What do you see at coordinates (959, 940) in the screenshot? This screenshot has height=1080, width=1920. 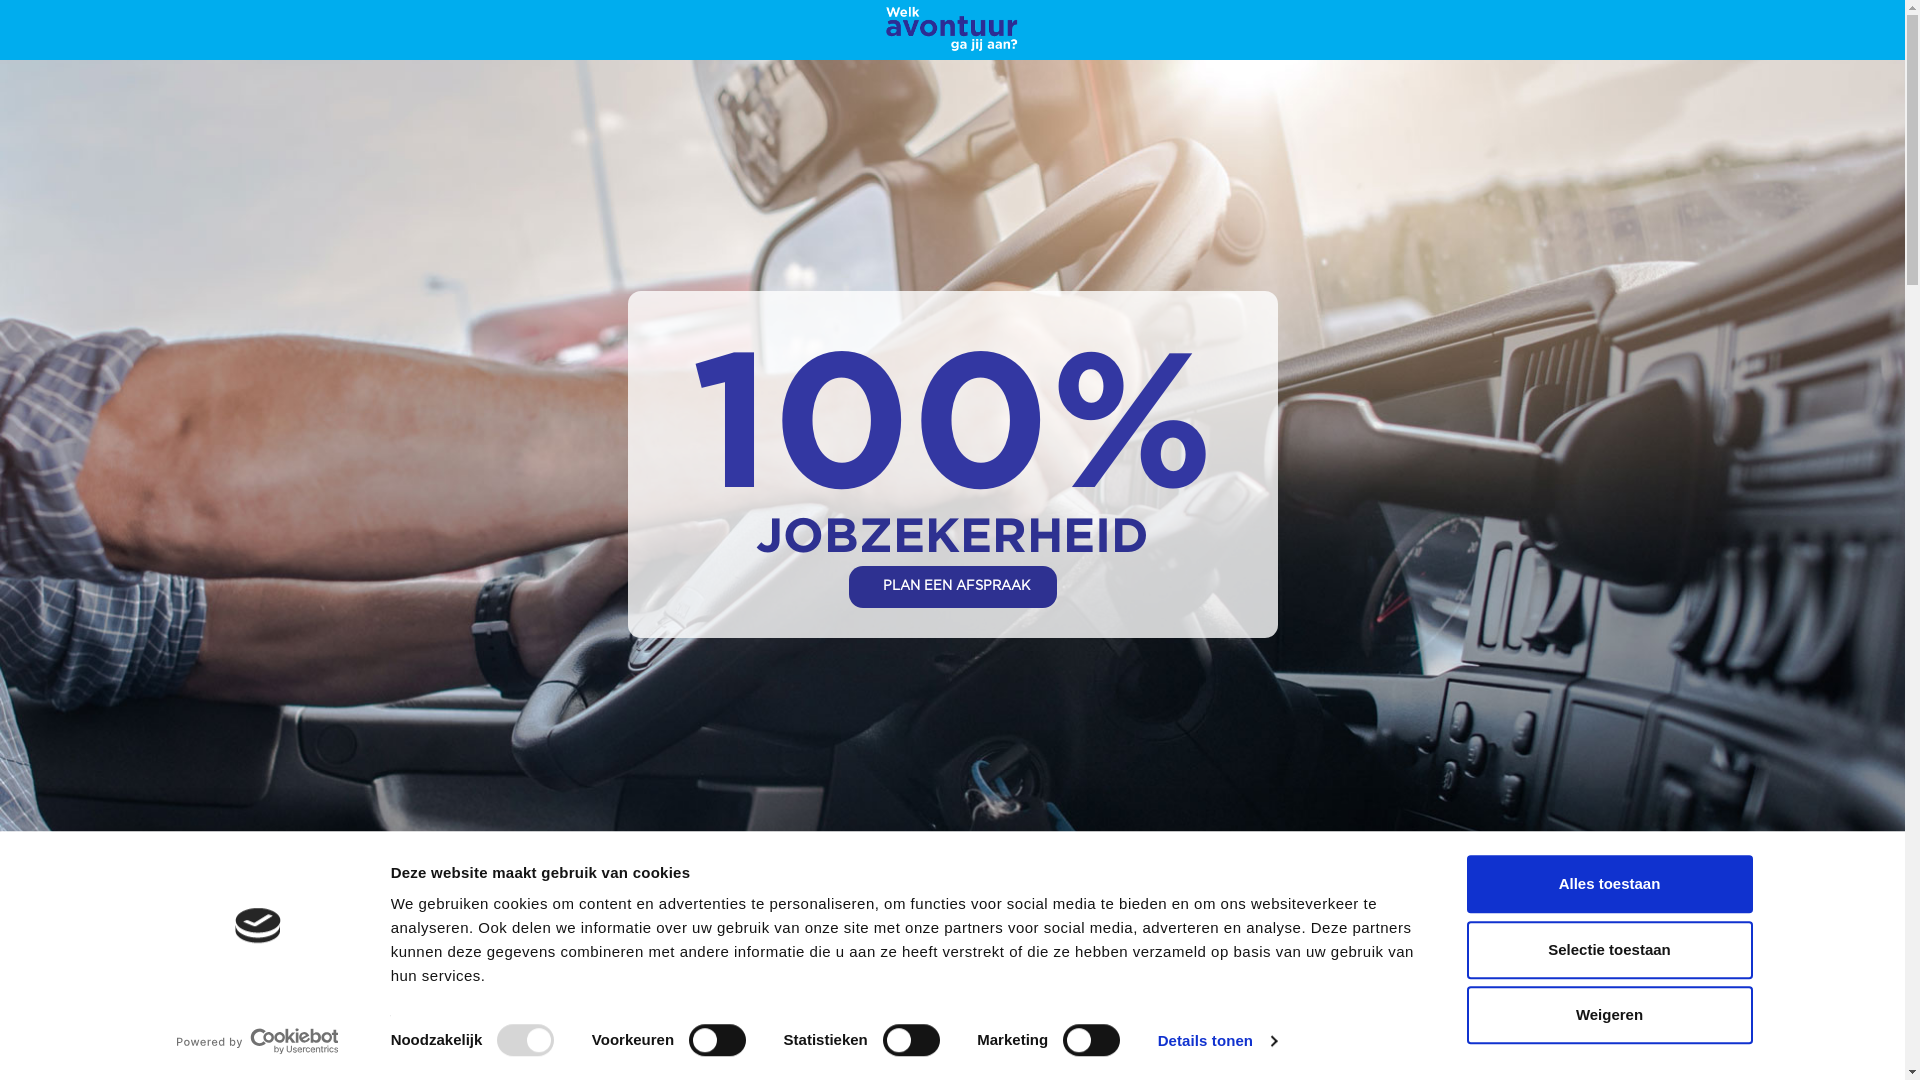 I see `Welk avontuur is er voor jou?` at bounding box center [959, 940].